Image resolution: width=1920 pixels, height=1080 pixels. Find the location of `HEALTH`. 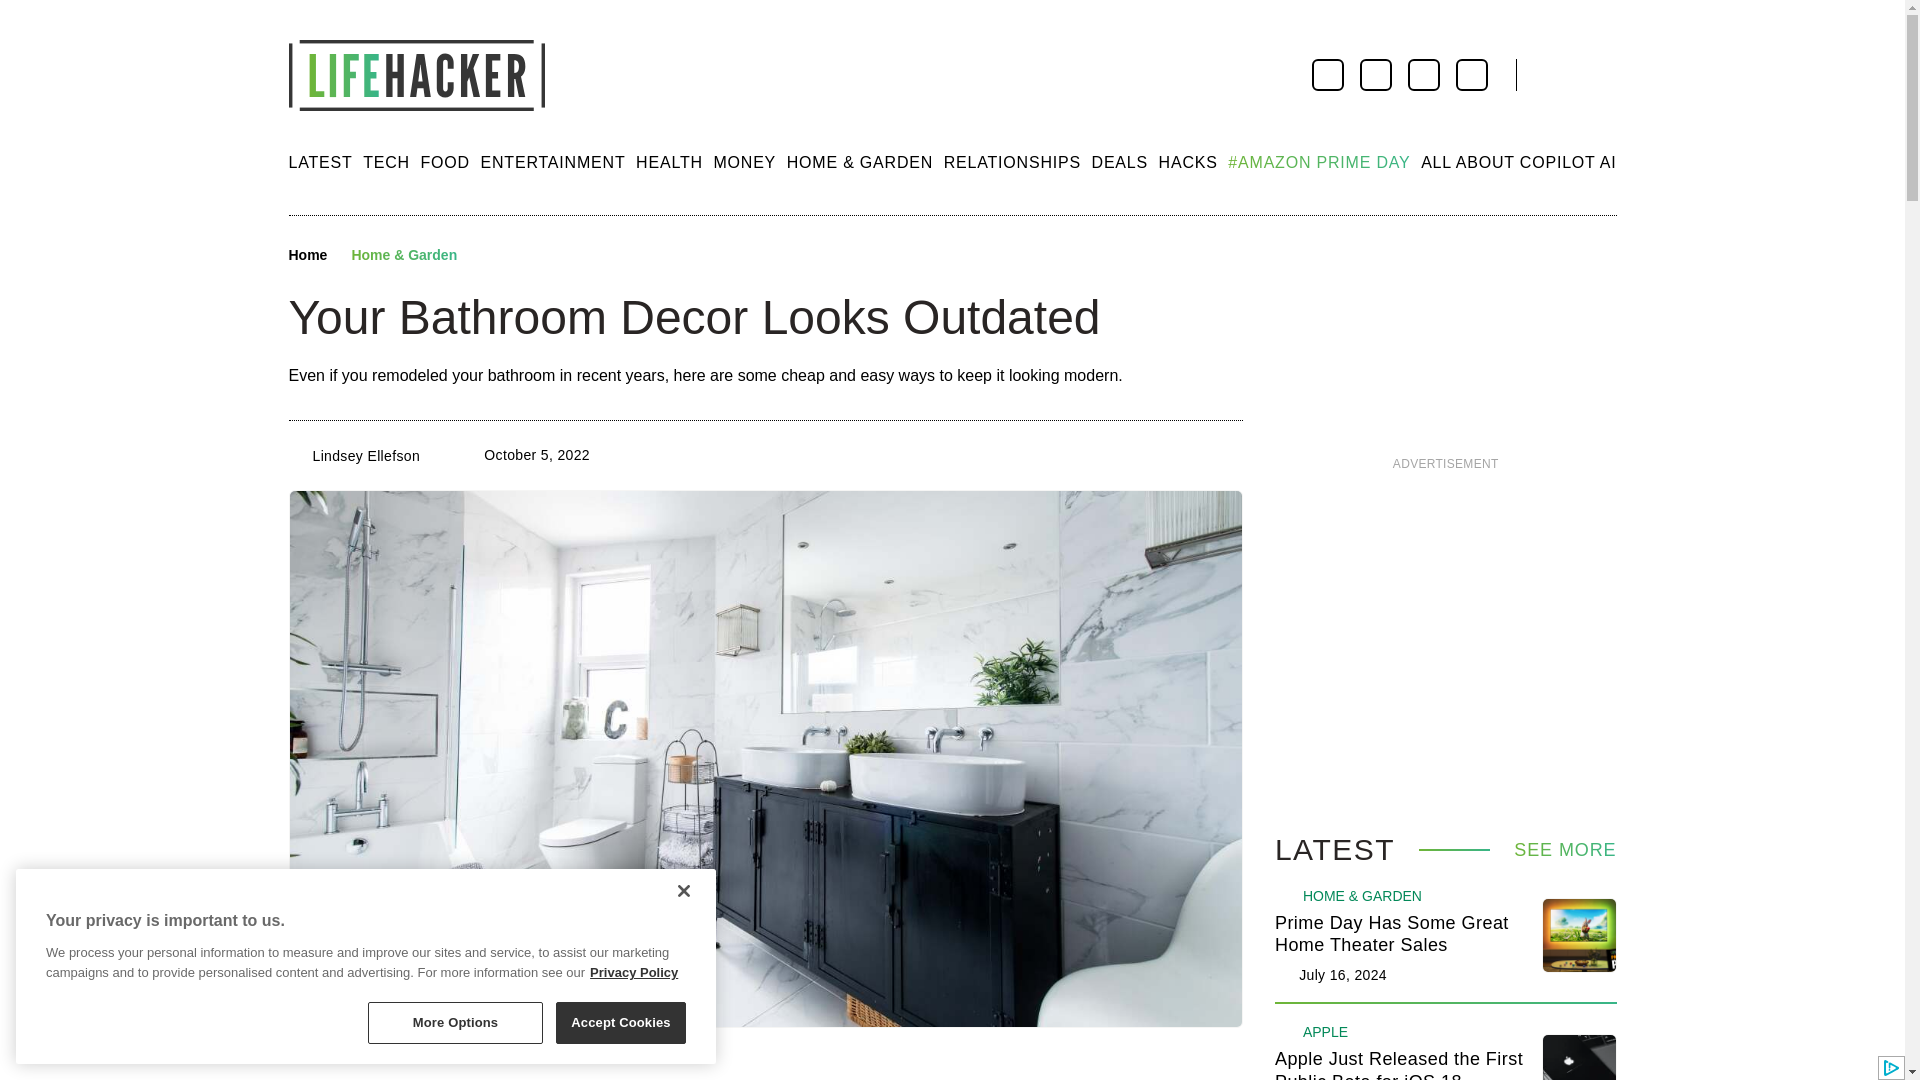

HEALTH is located at coordinates (668, 162).